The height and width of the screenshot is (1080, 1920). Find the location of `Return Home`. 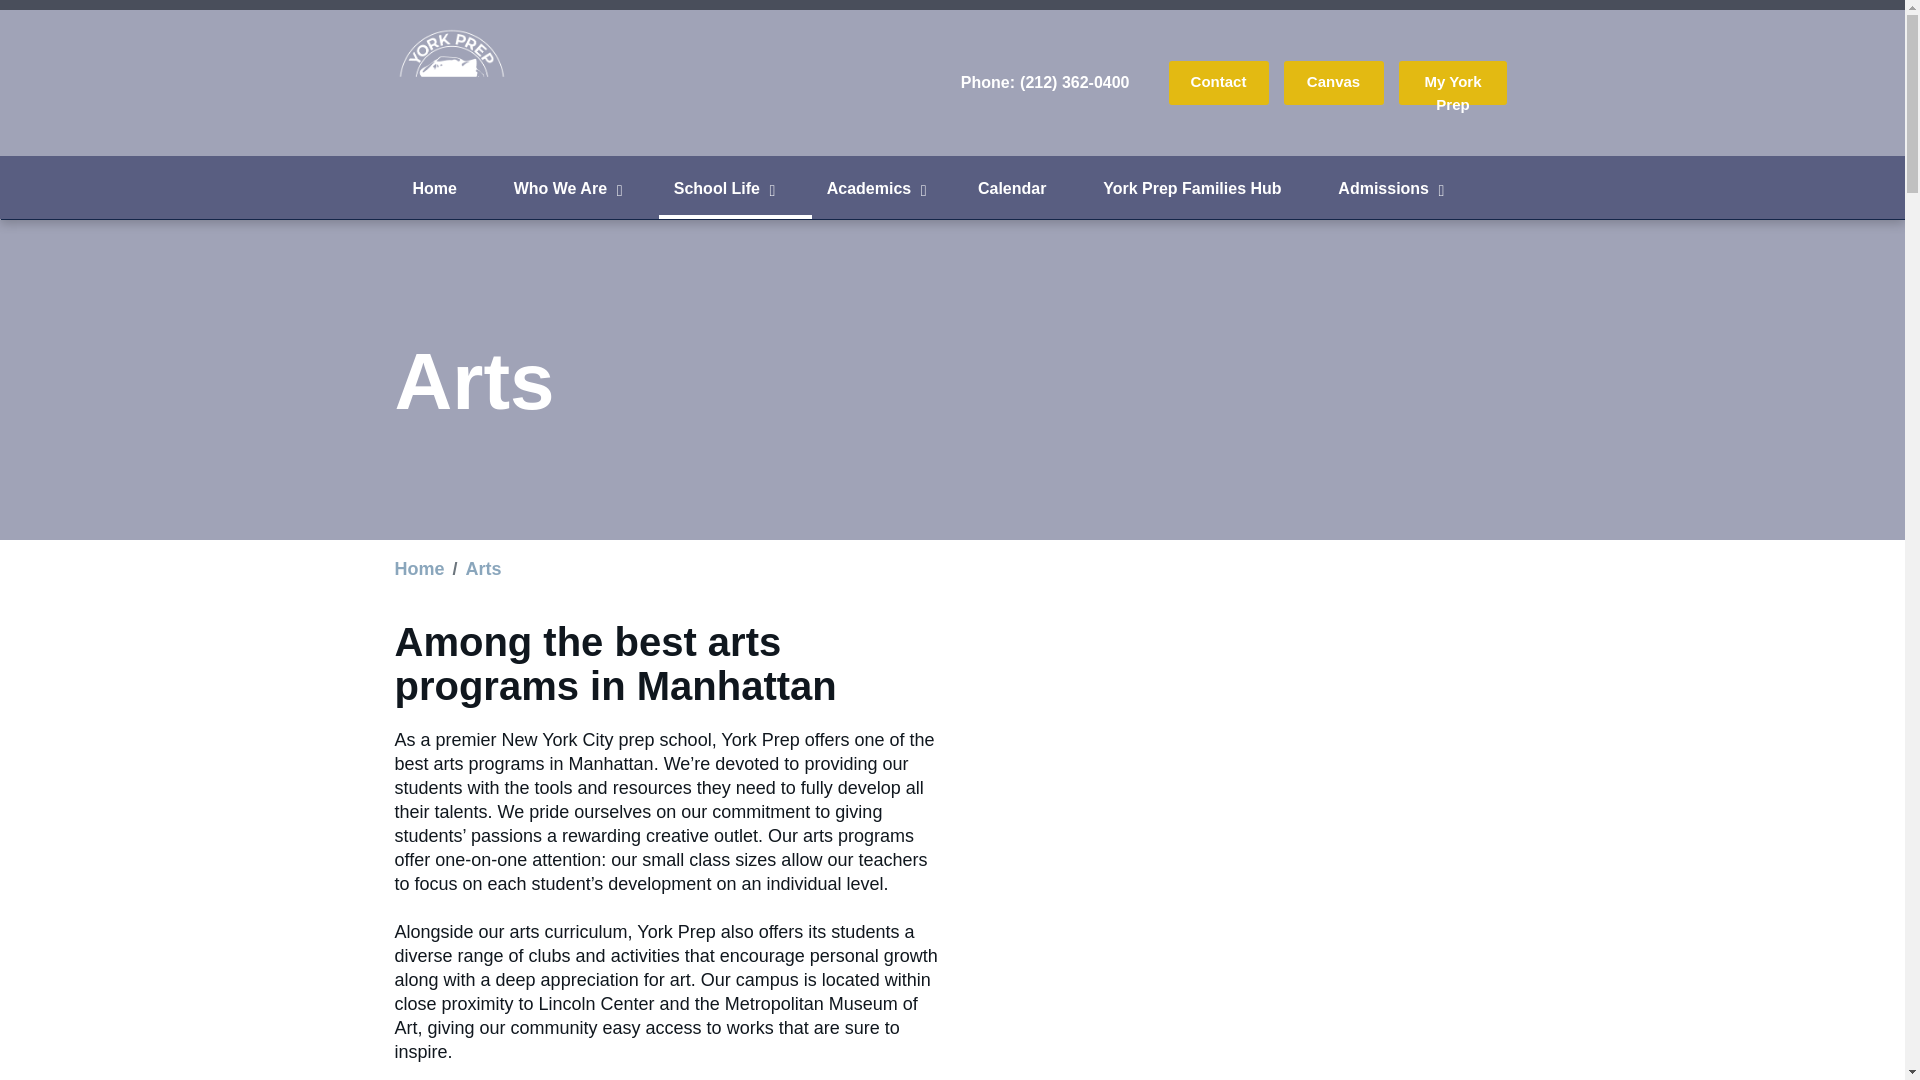

Return Home is located at coordinates (452, 82).